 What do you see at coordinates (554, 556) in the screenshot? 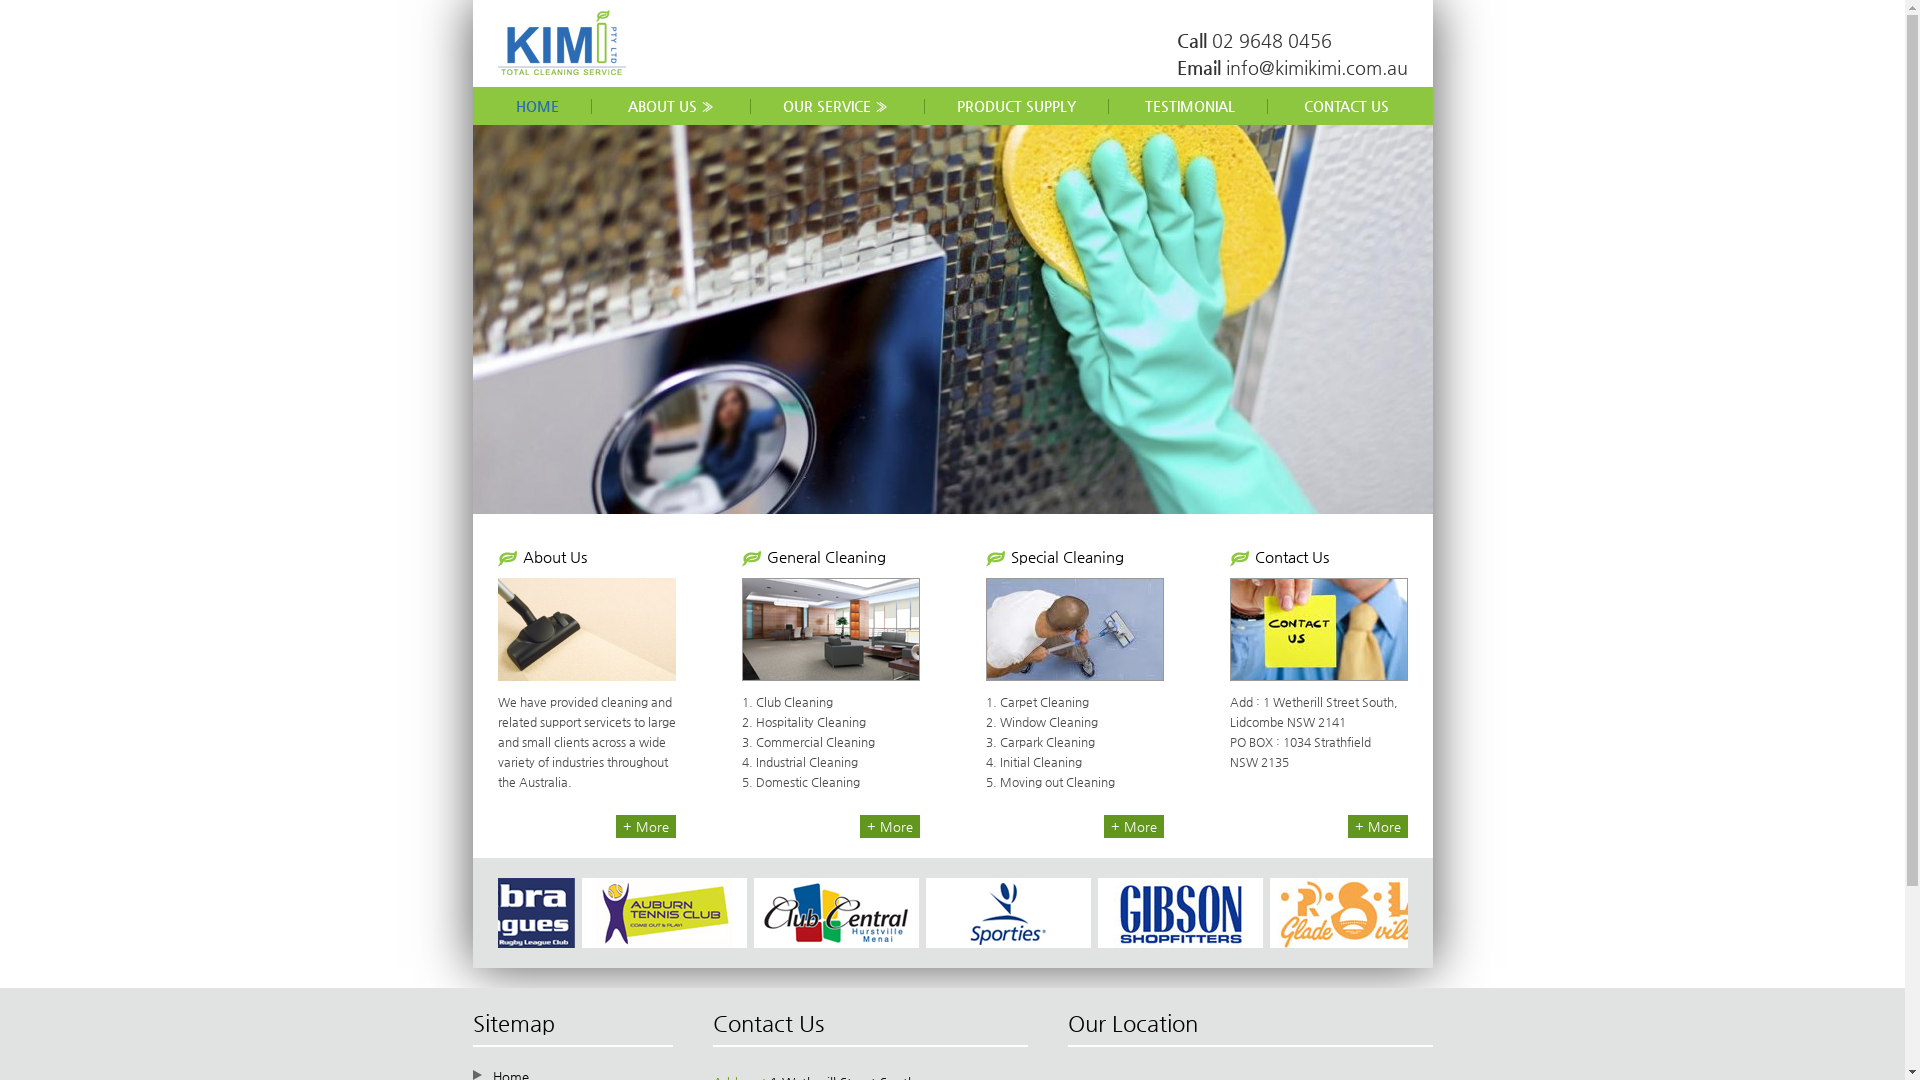
I see `About Us` at bounding box center [554, 556].